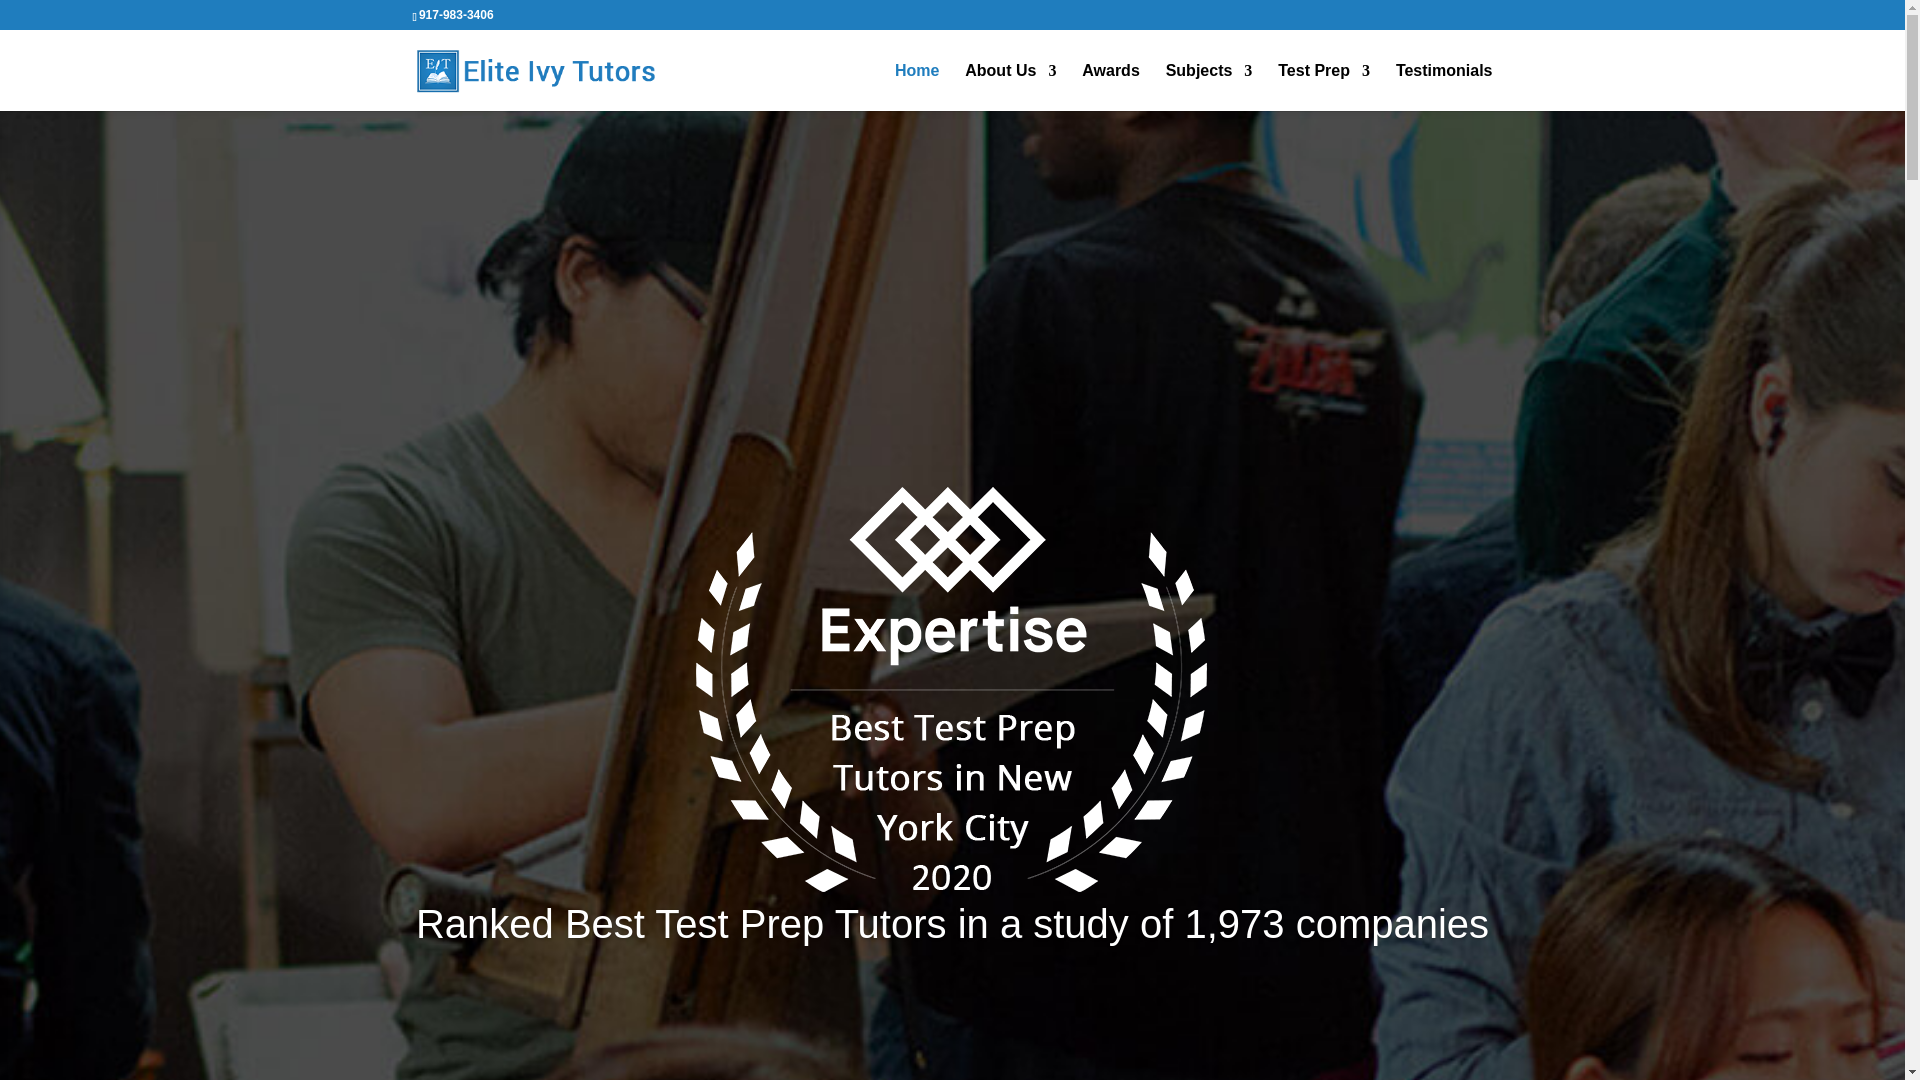 This screenshot has width=1920, height=1080. I want to click on Home, so click(916, 87).